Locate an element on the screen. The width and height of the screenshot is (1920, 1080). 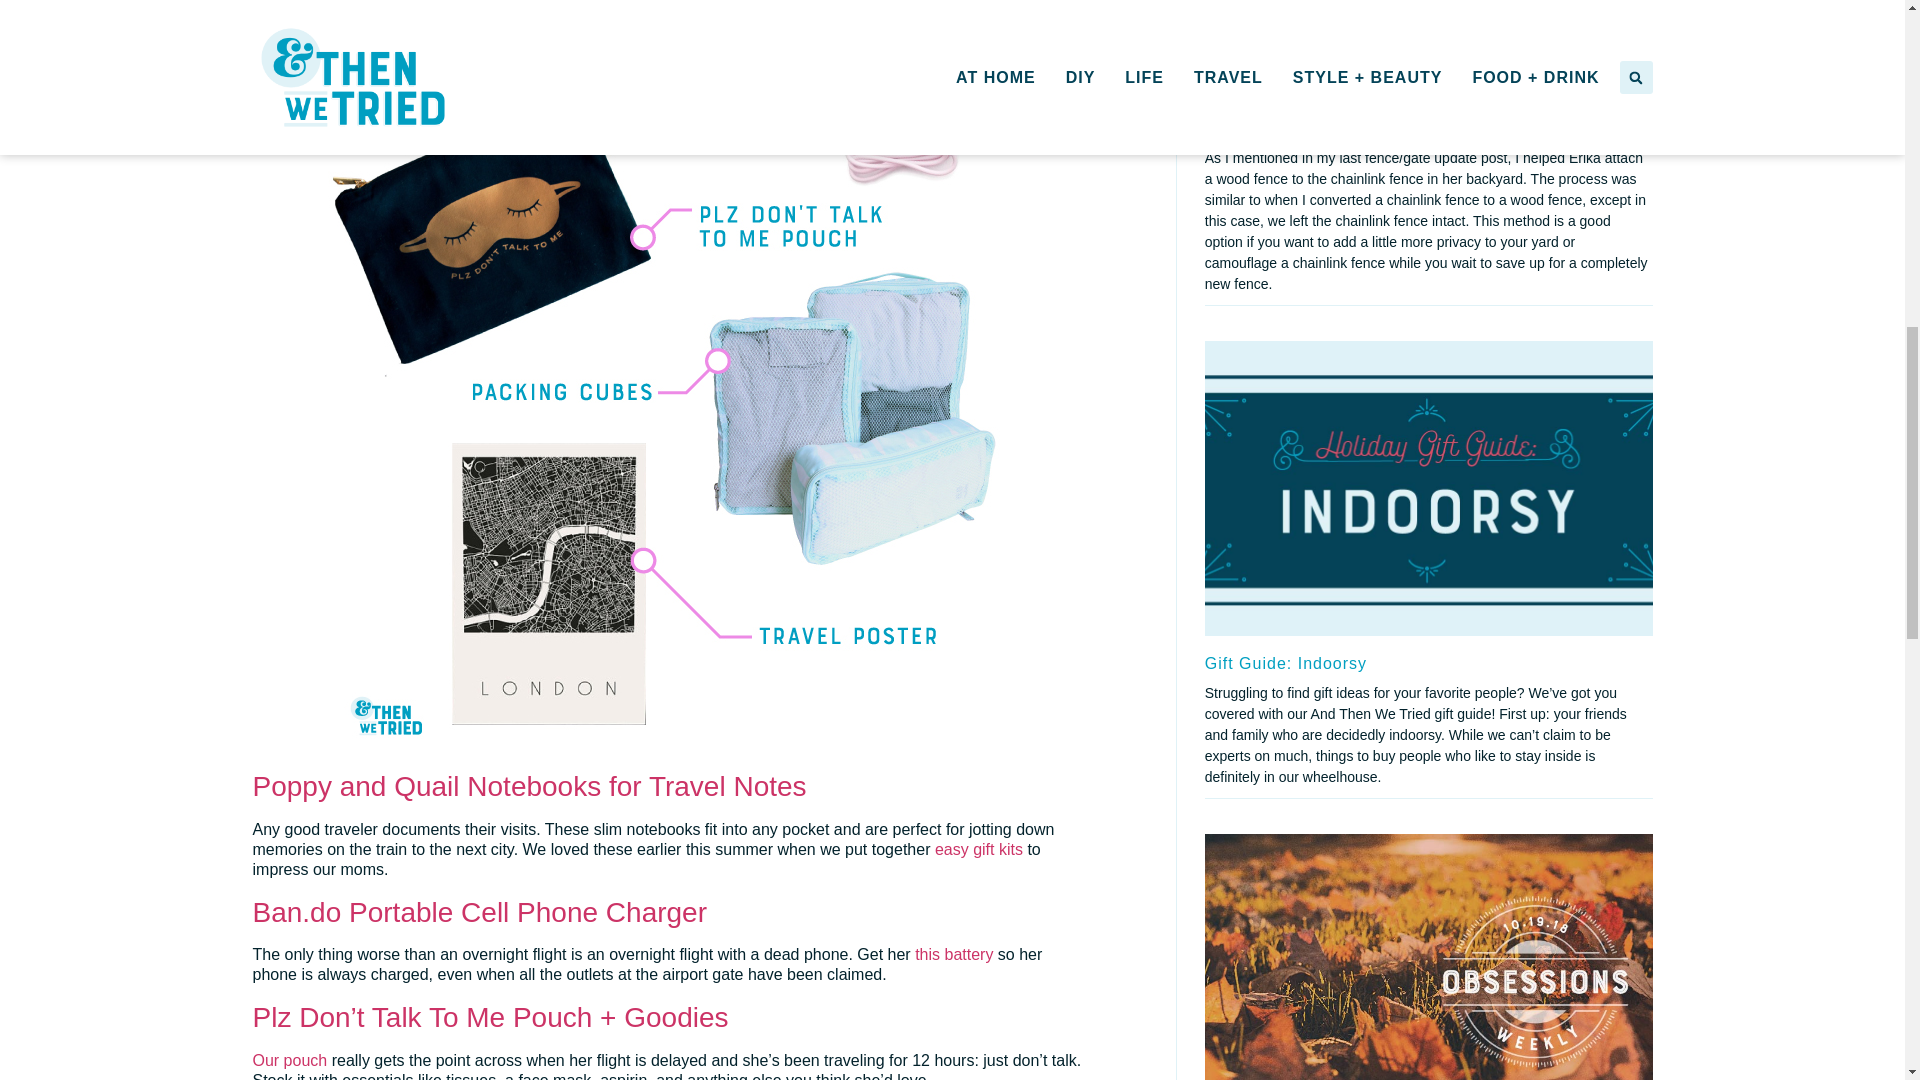
Poppy and Quail Notebooks for Travel Notes is located at coordinates (528, 786).